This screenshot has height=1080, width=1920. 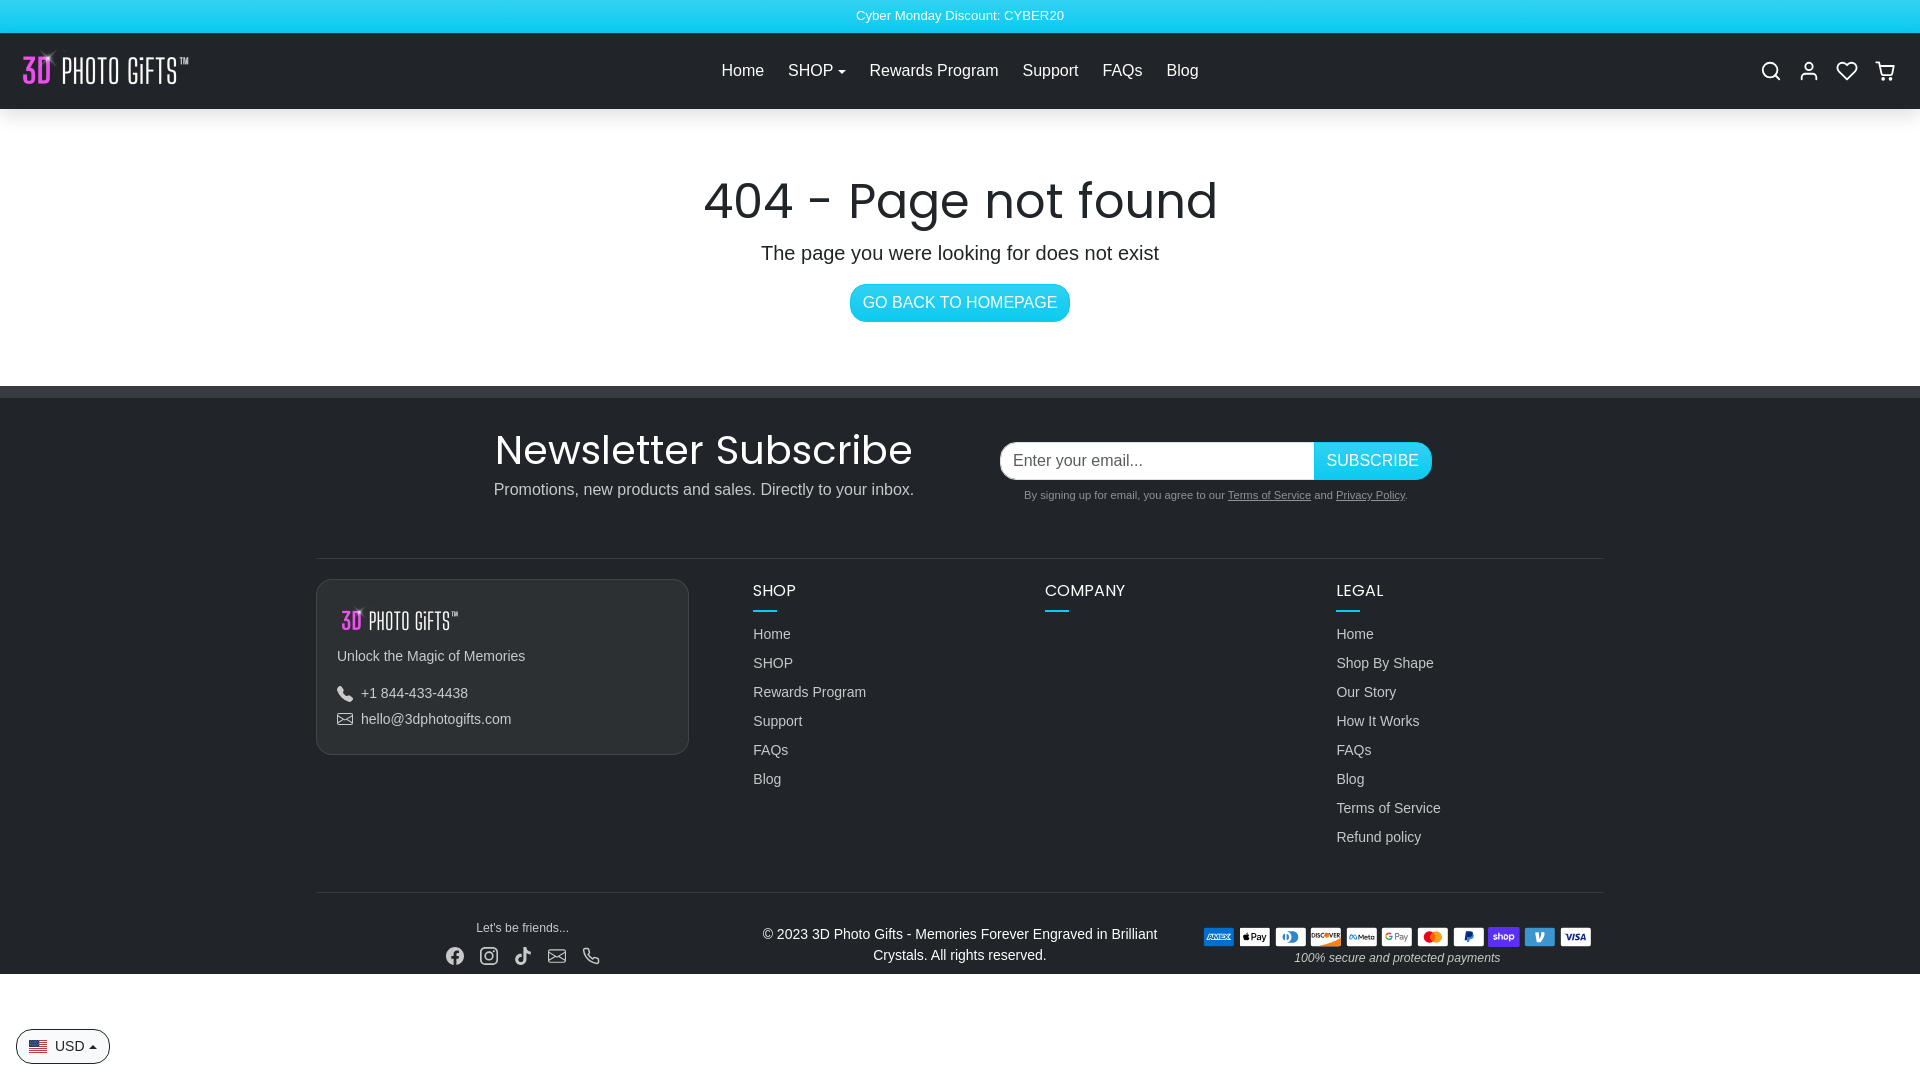 What do you see at coordinates (887, 722) in the screenshot?
I see `Support` at bounding box center [887, 722].